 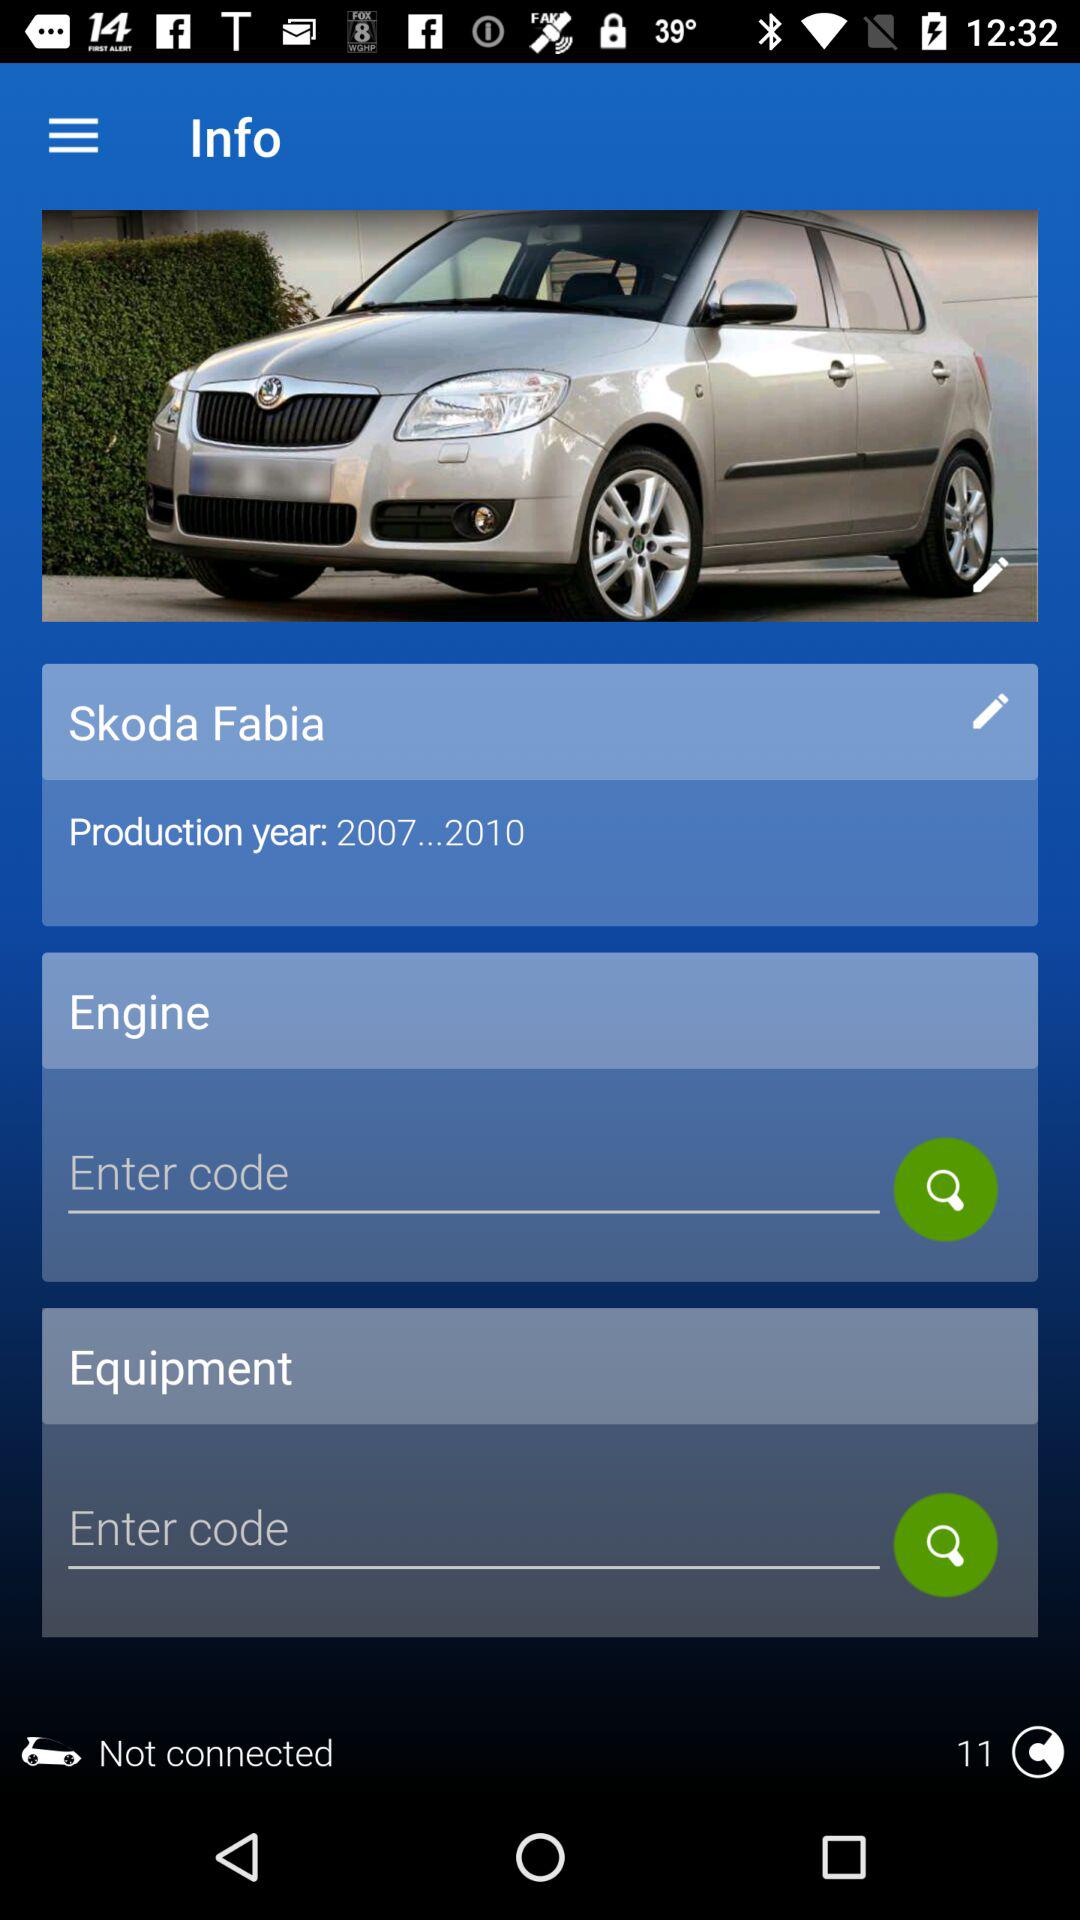 What do you see at coordinates (474, 1175) in the screenshot?
I see `open text box` at bounding box center [474, 1175].